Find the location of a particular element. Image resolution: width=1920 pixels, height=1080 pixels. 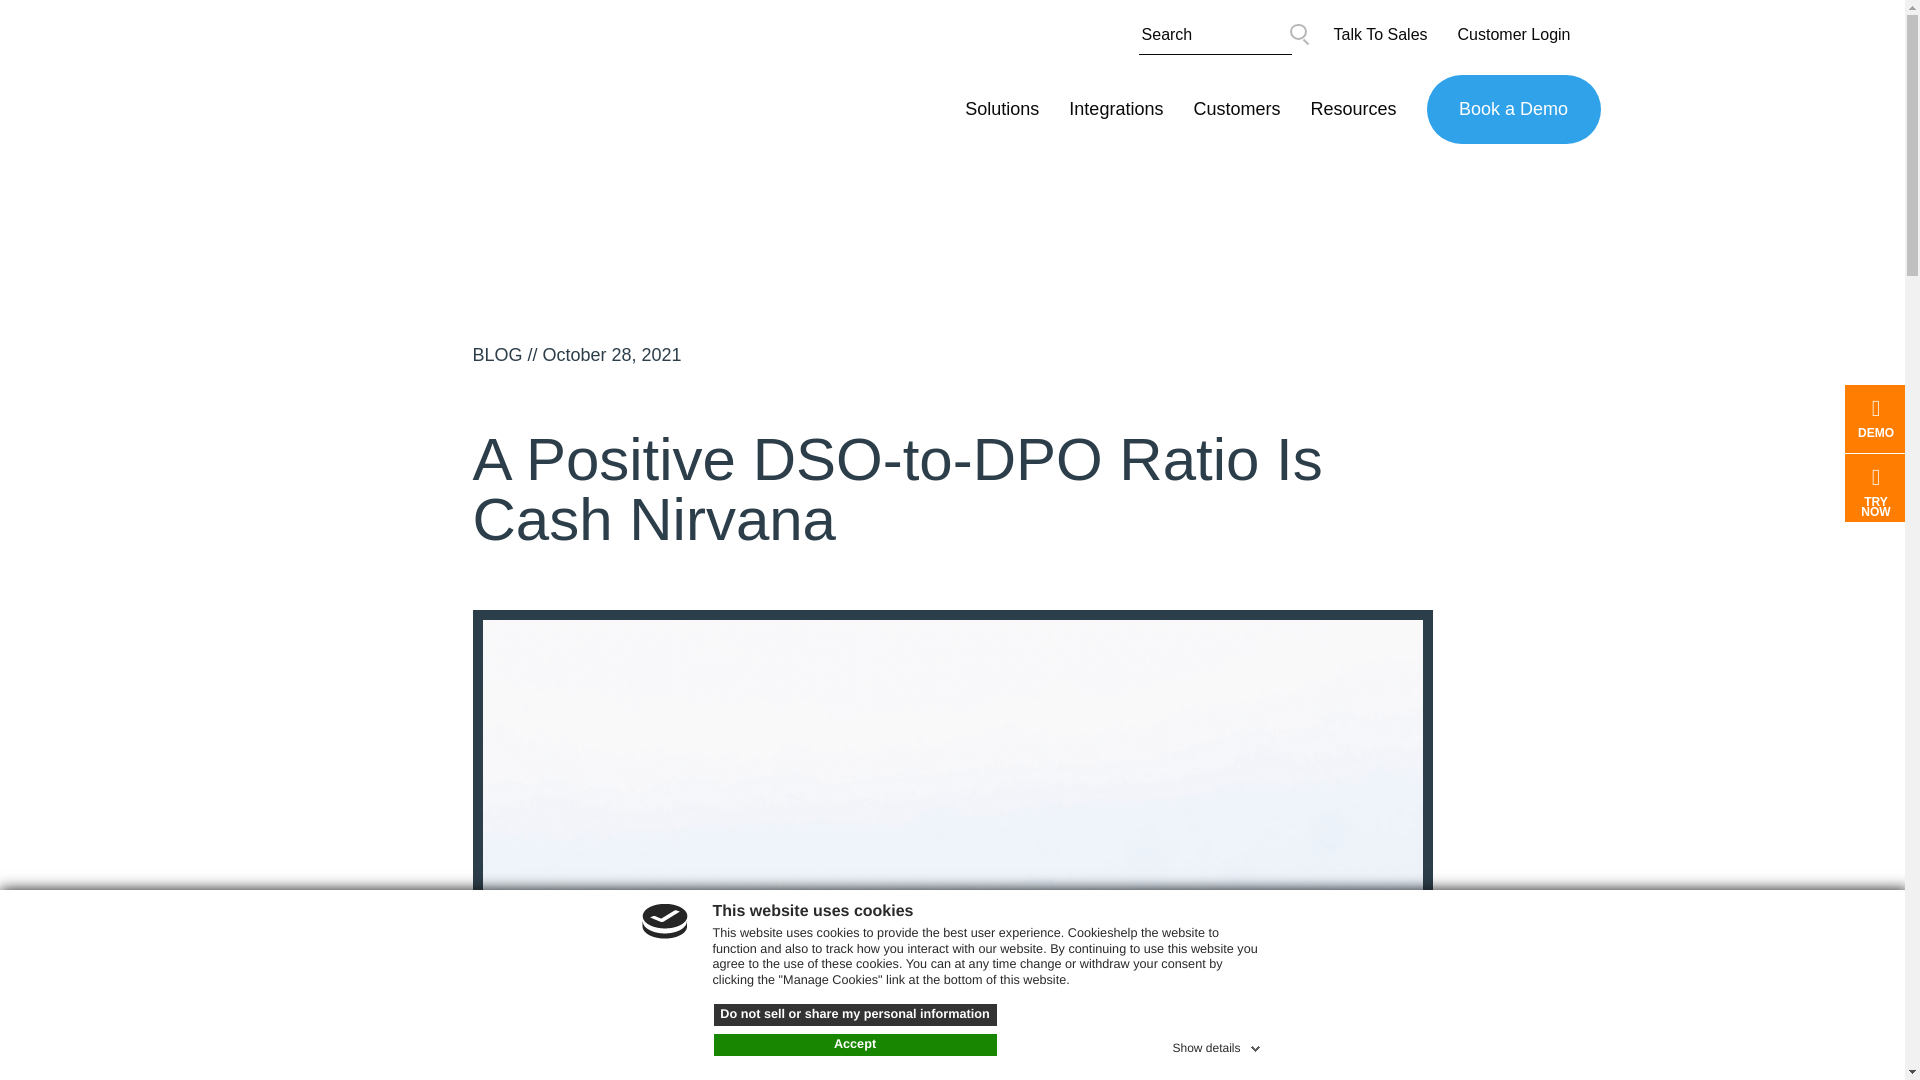

Accept is located at coordinates (855, 1044).